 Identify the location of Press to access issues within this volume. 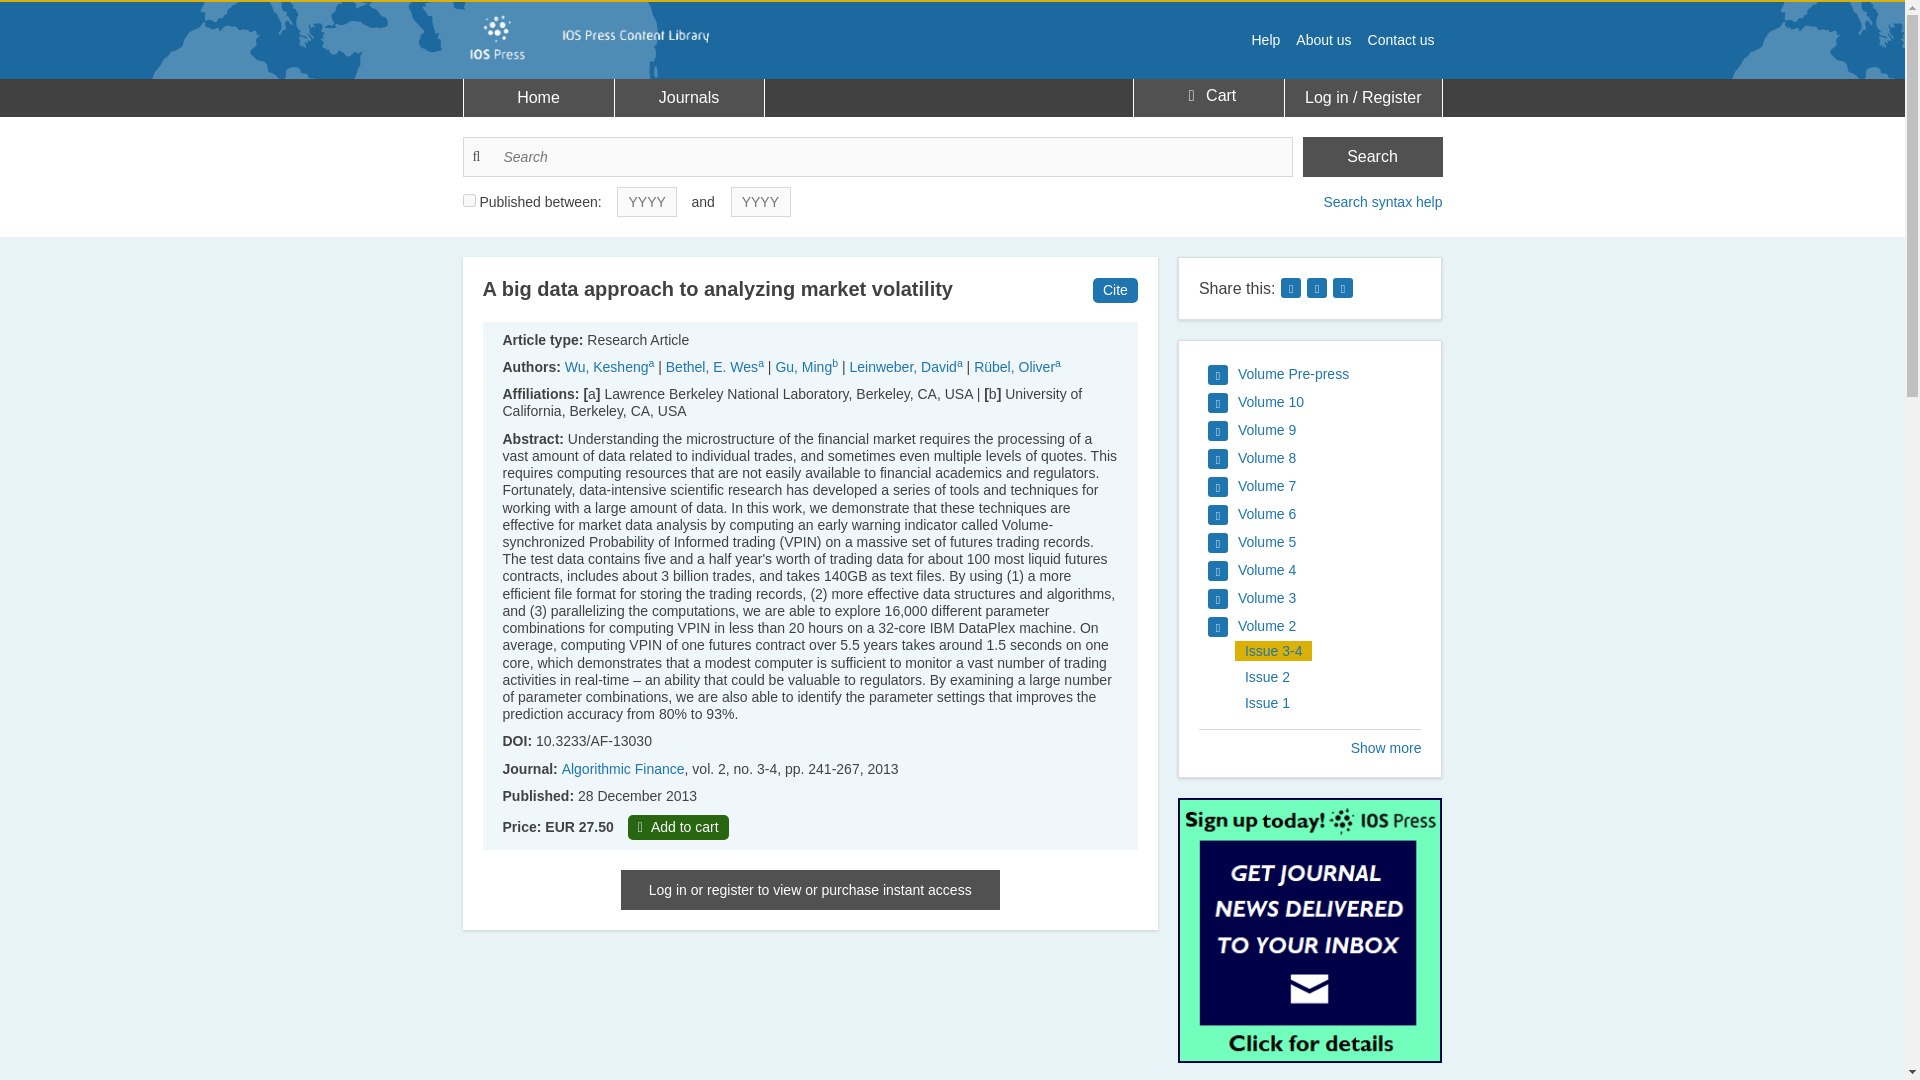
(1251, 598).